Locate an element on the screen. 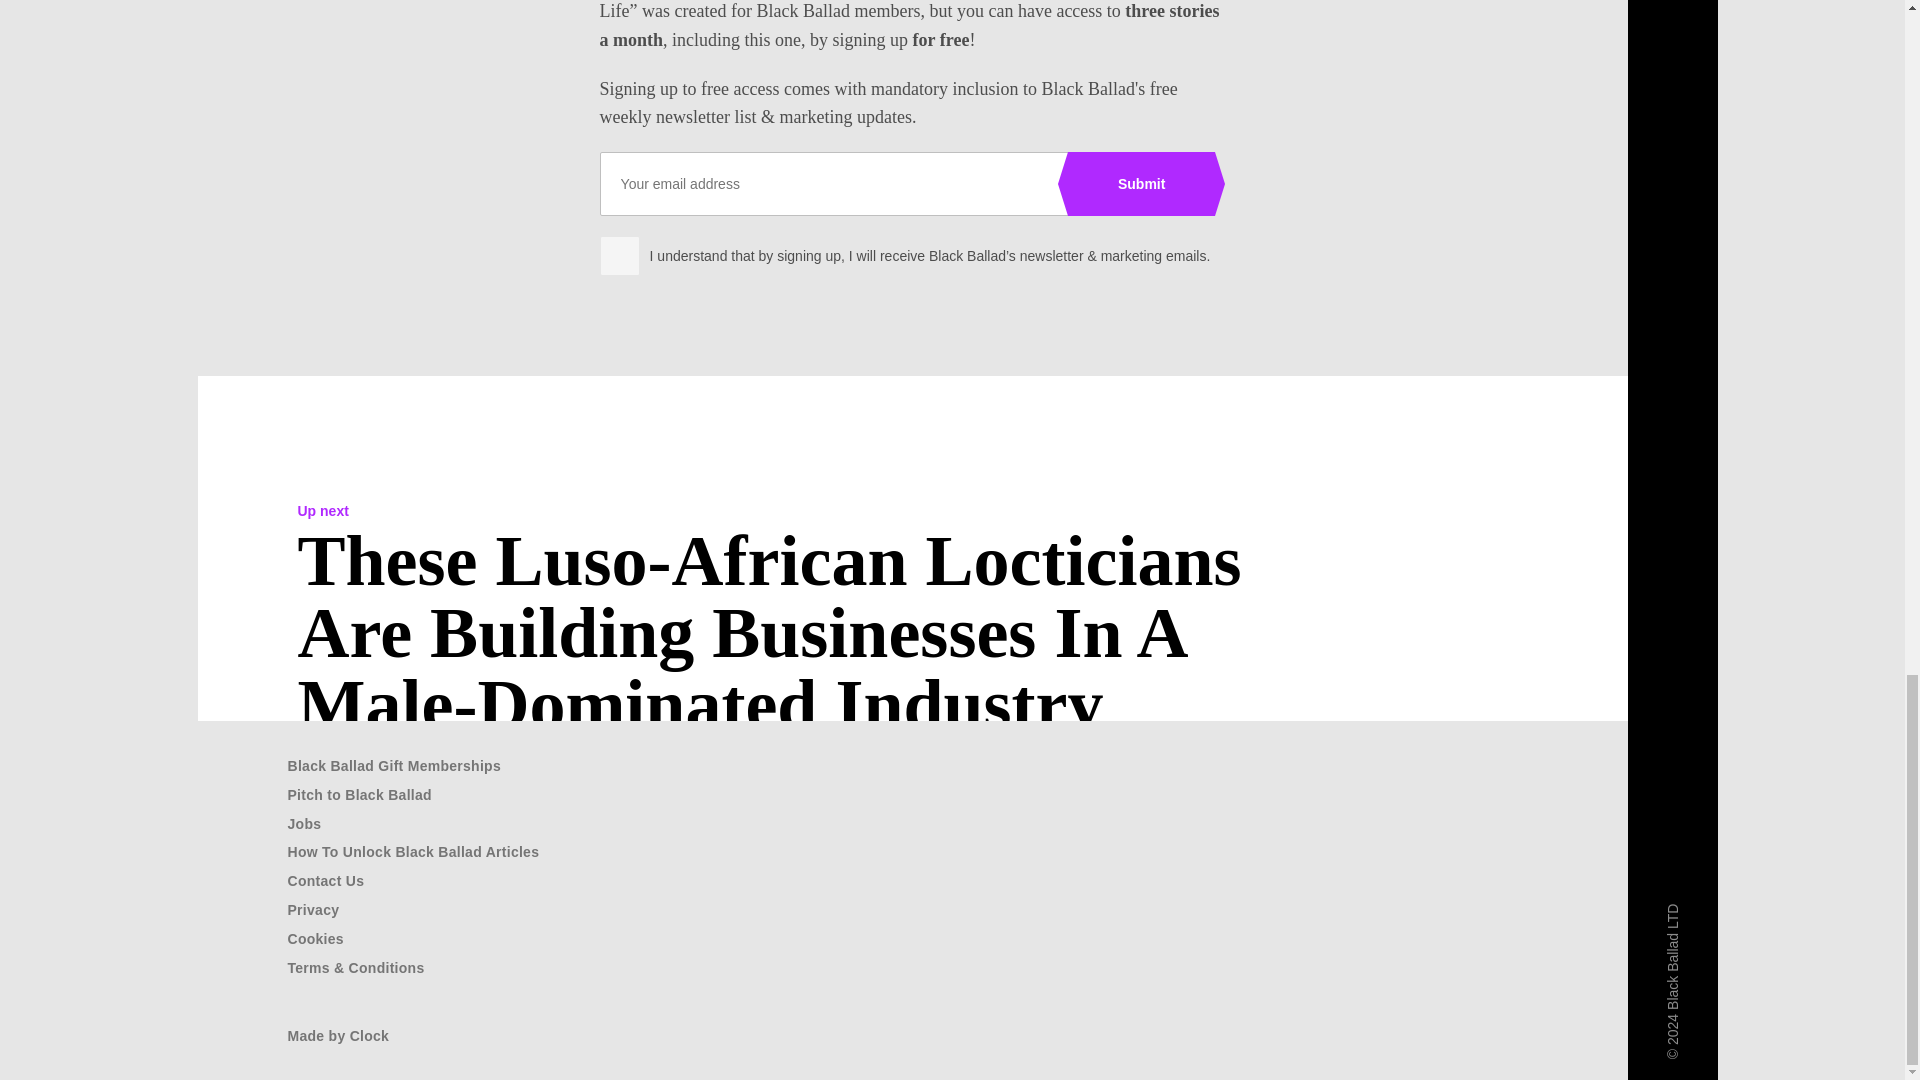 This screenshot has width=1920, height=1080. Black Ballad Gift Memberships is located at coordinates (394, 766).